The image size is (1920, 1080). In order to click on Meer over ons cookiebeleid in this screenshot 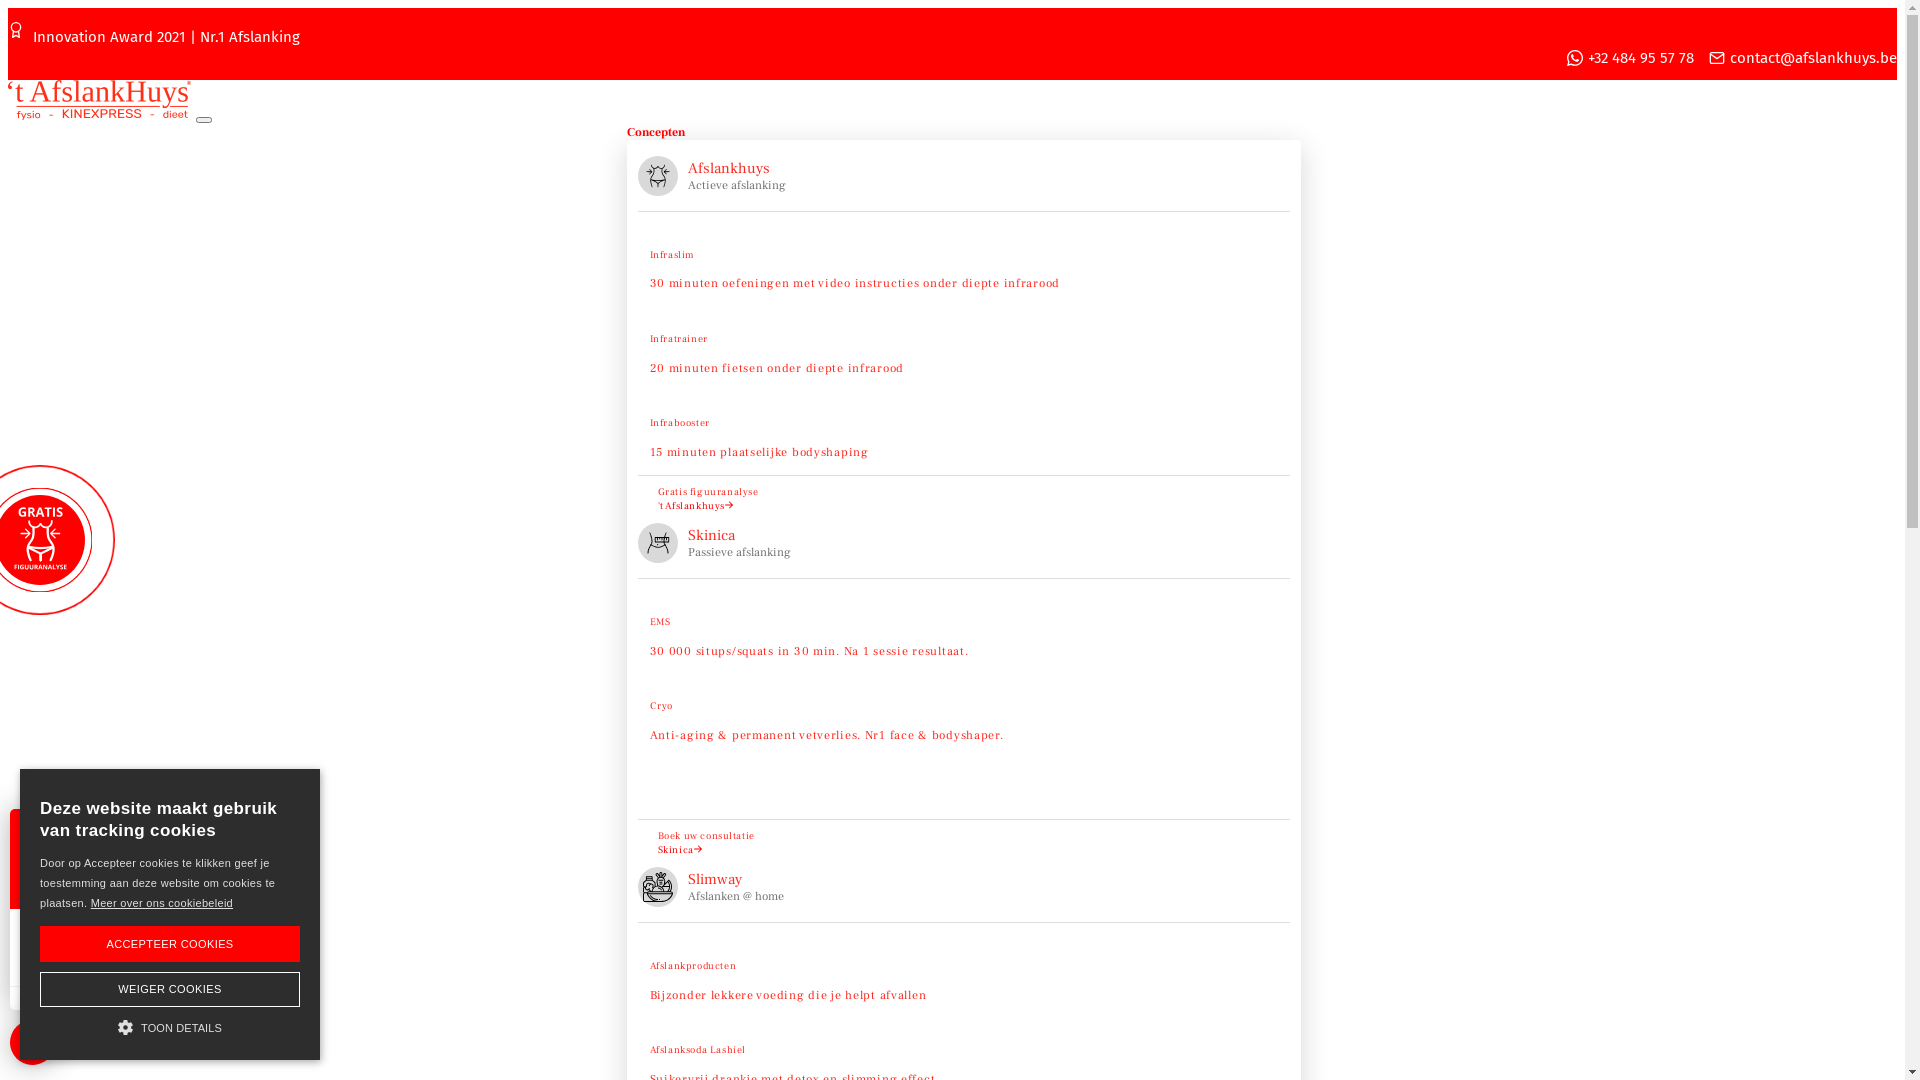, I will do `click(162, 903)`.